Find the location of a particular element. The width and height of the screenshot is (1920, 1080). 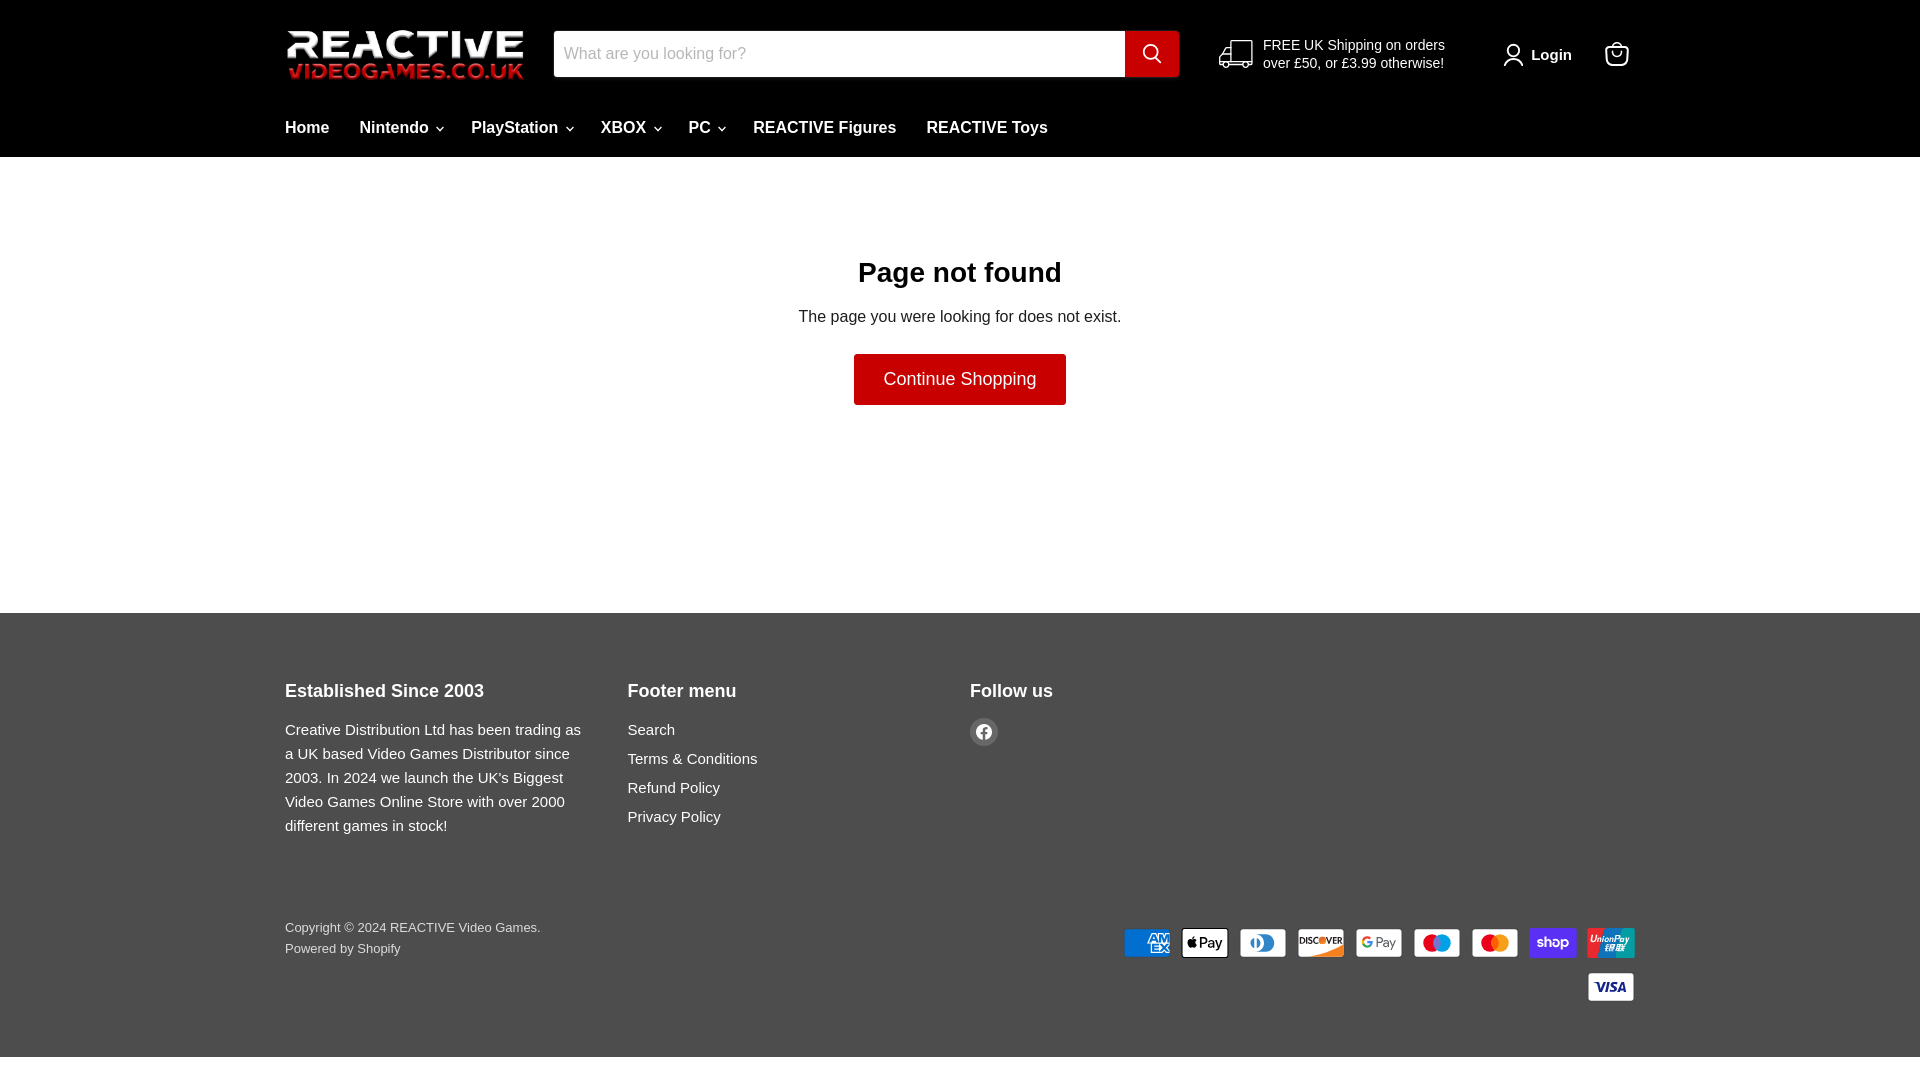

Shop Pay is located at coordinates (1552, 942).